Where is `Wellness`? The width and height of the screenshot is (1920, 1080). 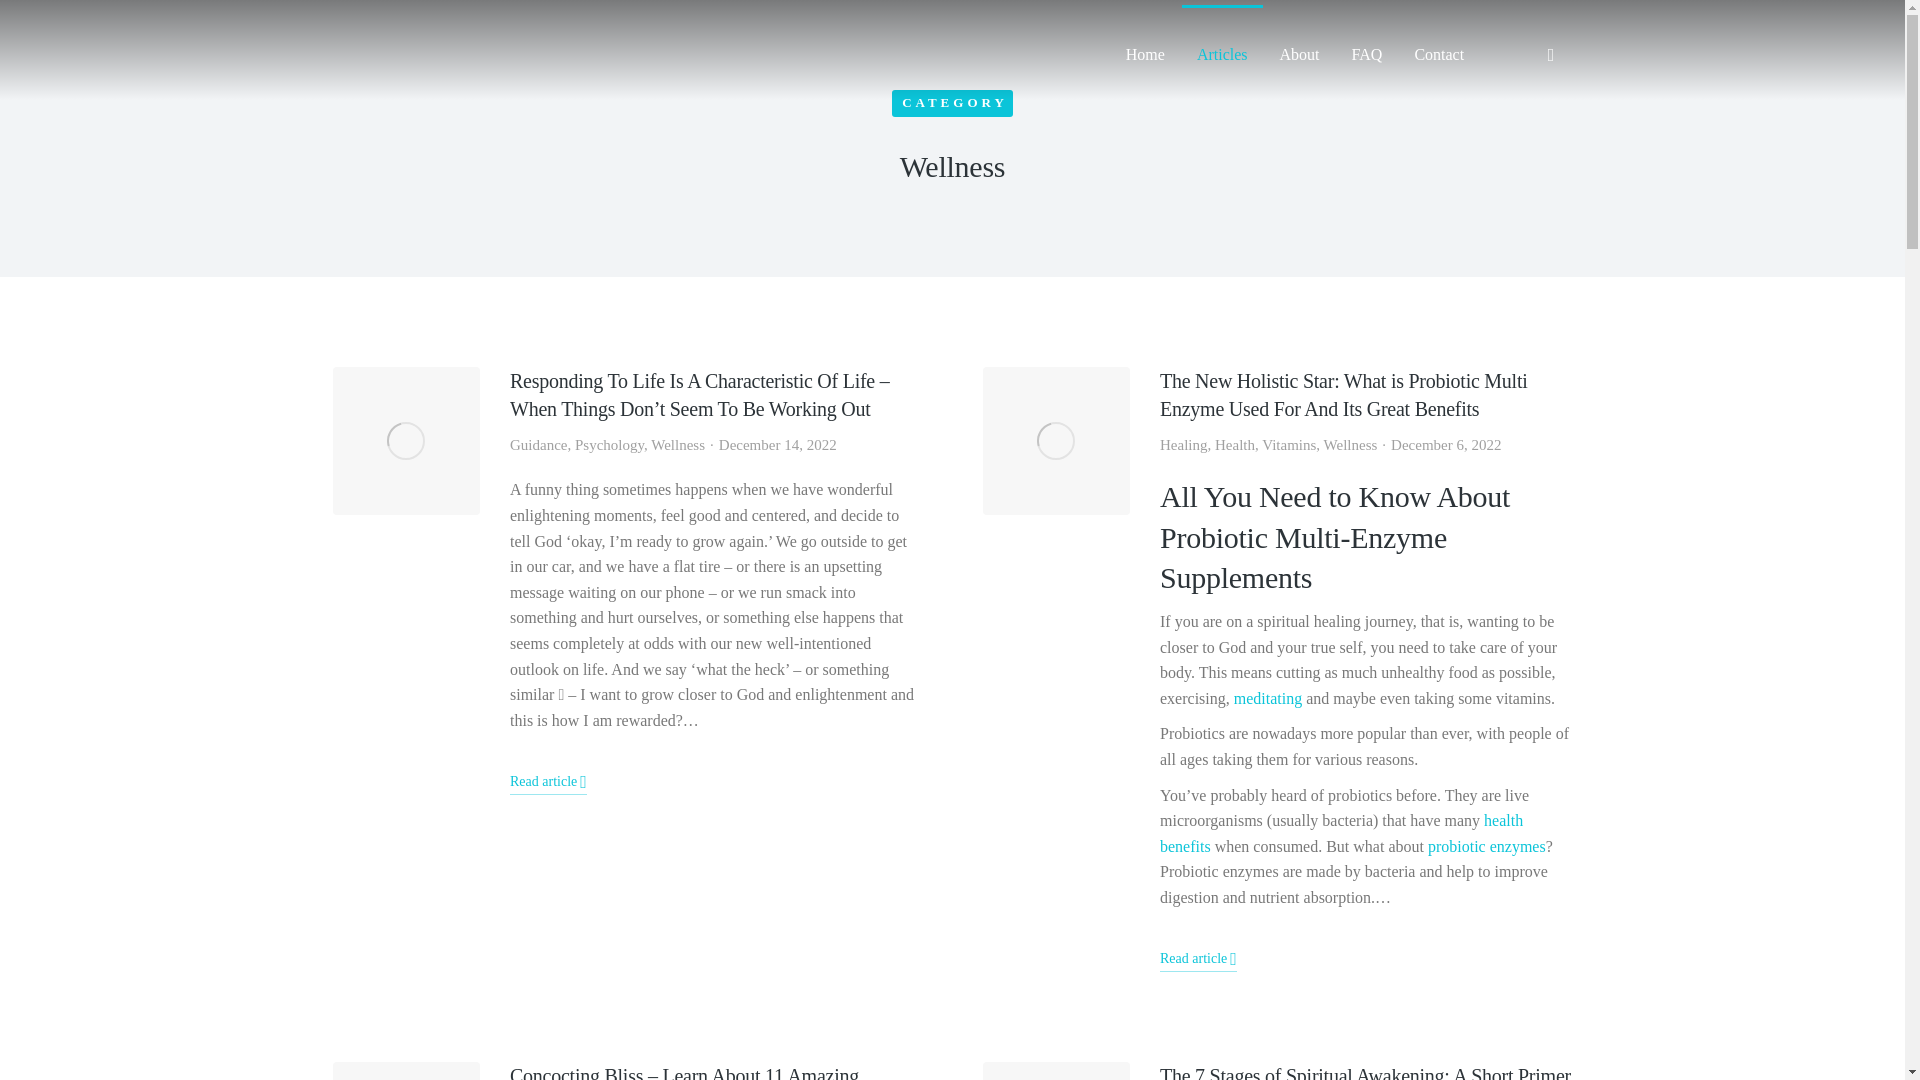
Wellness is located at coordinates (1351, 444).